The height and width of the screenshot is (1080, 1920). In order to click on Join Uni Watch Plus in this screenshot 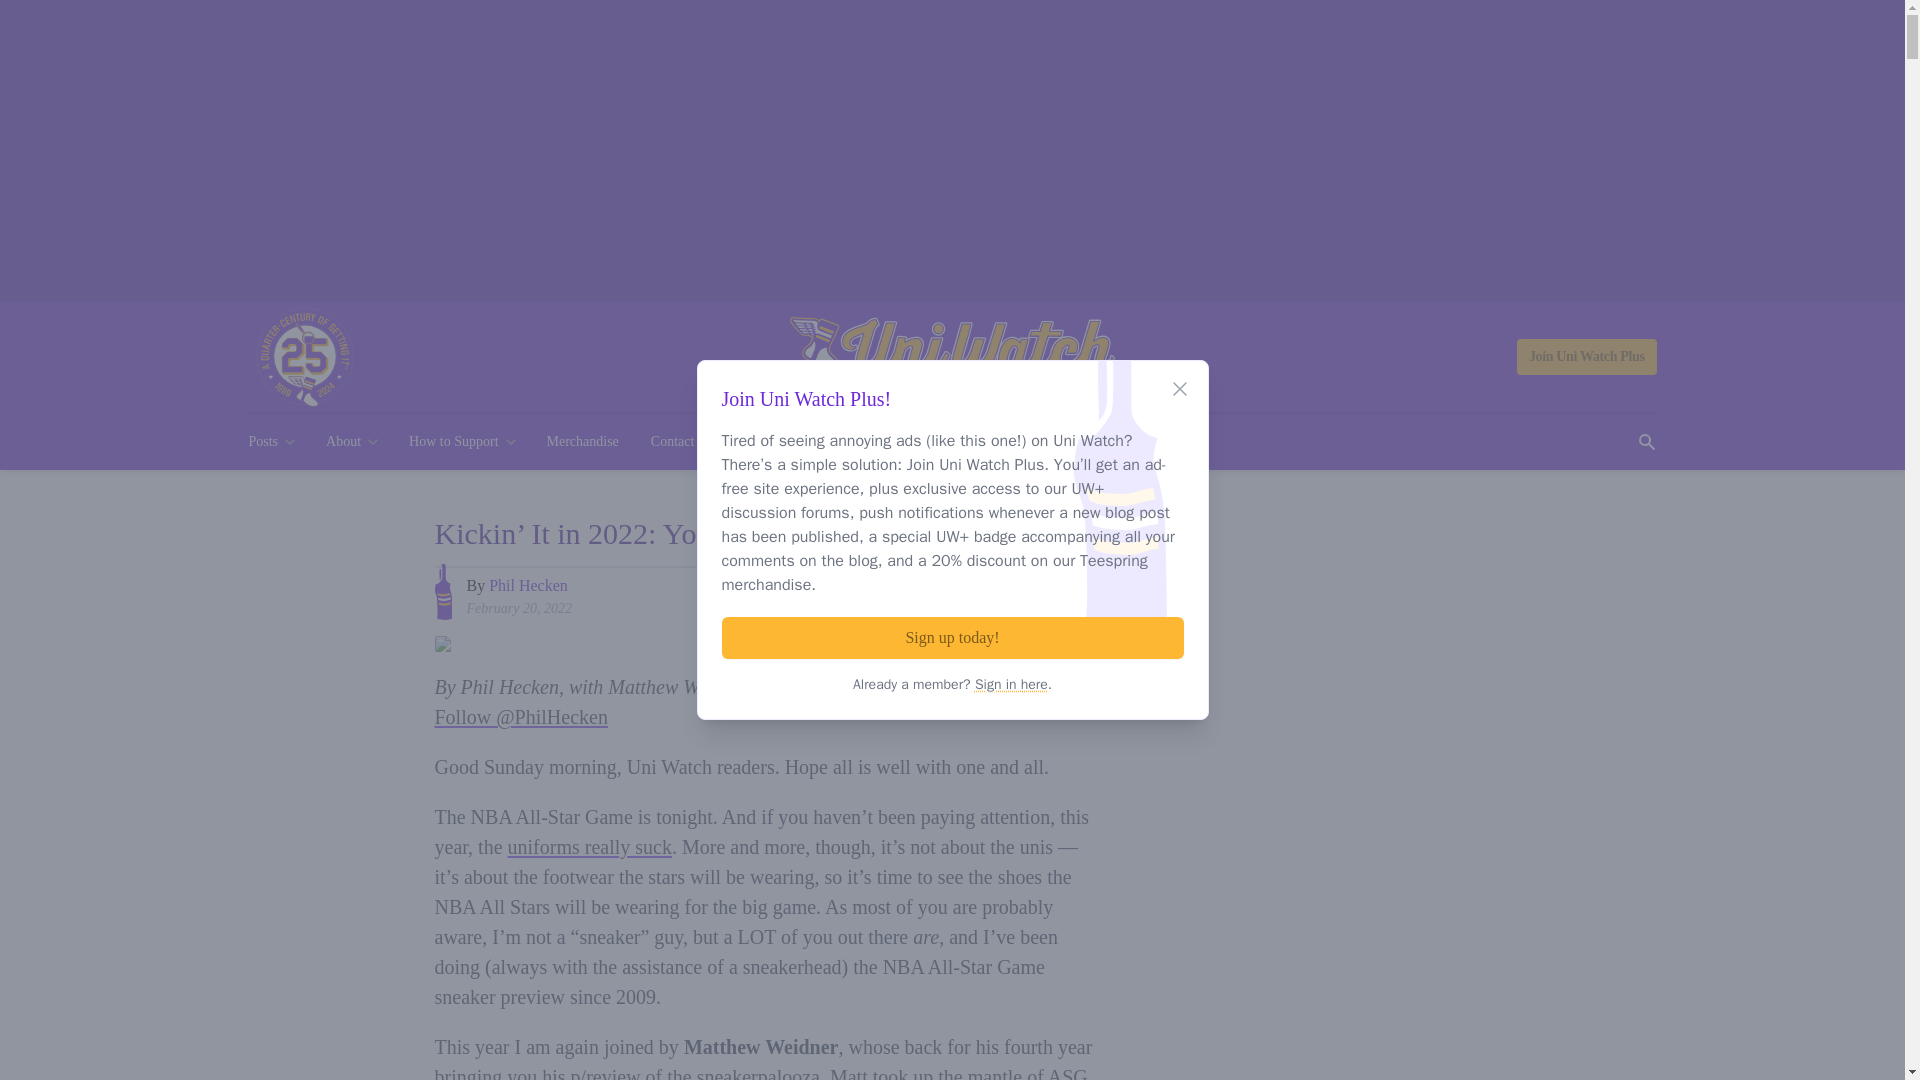, I will do `click(1586, 356)`.